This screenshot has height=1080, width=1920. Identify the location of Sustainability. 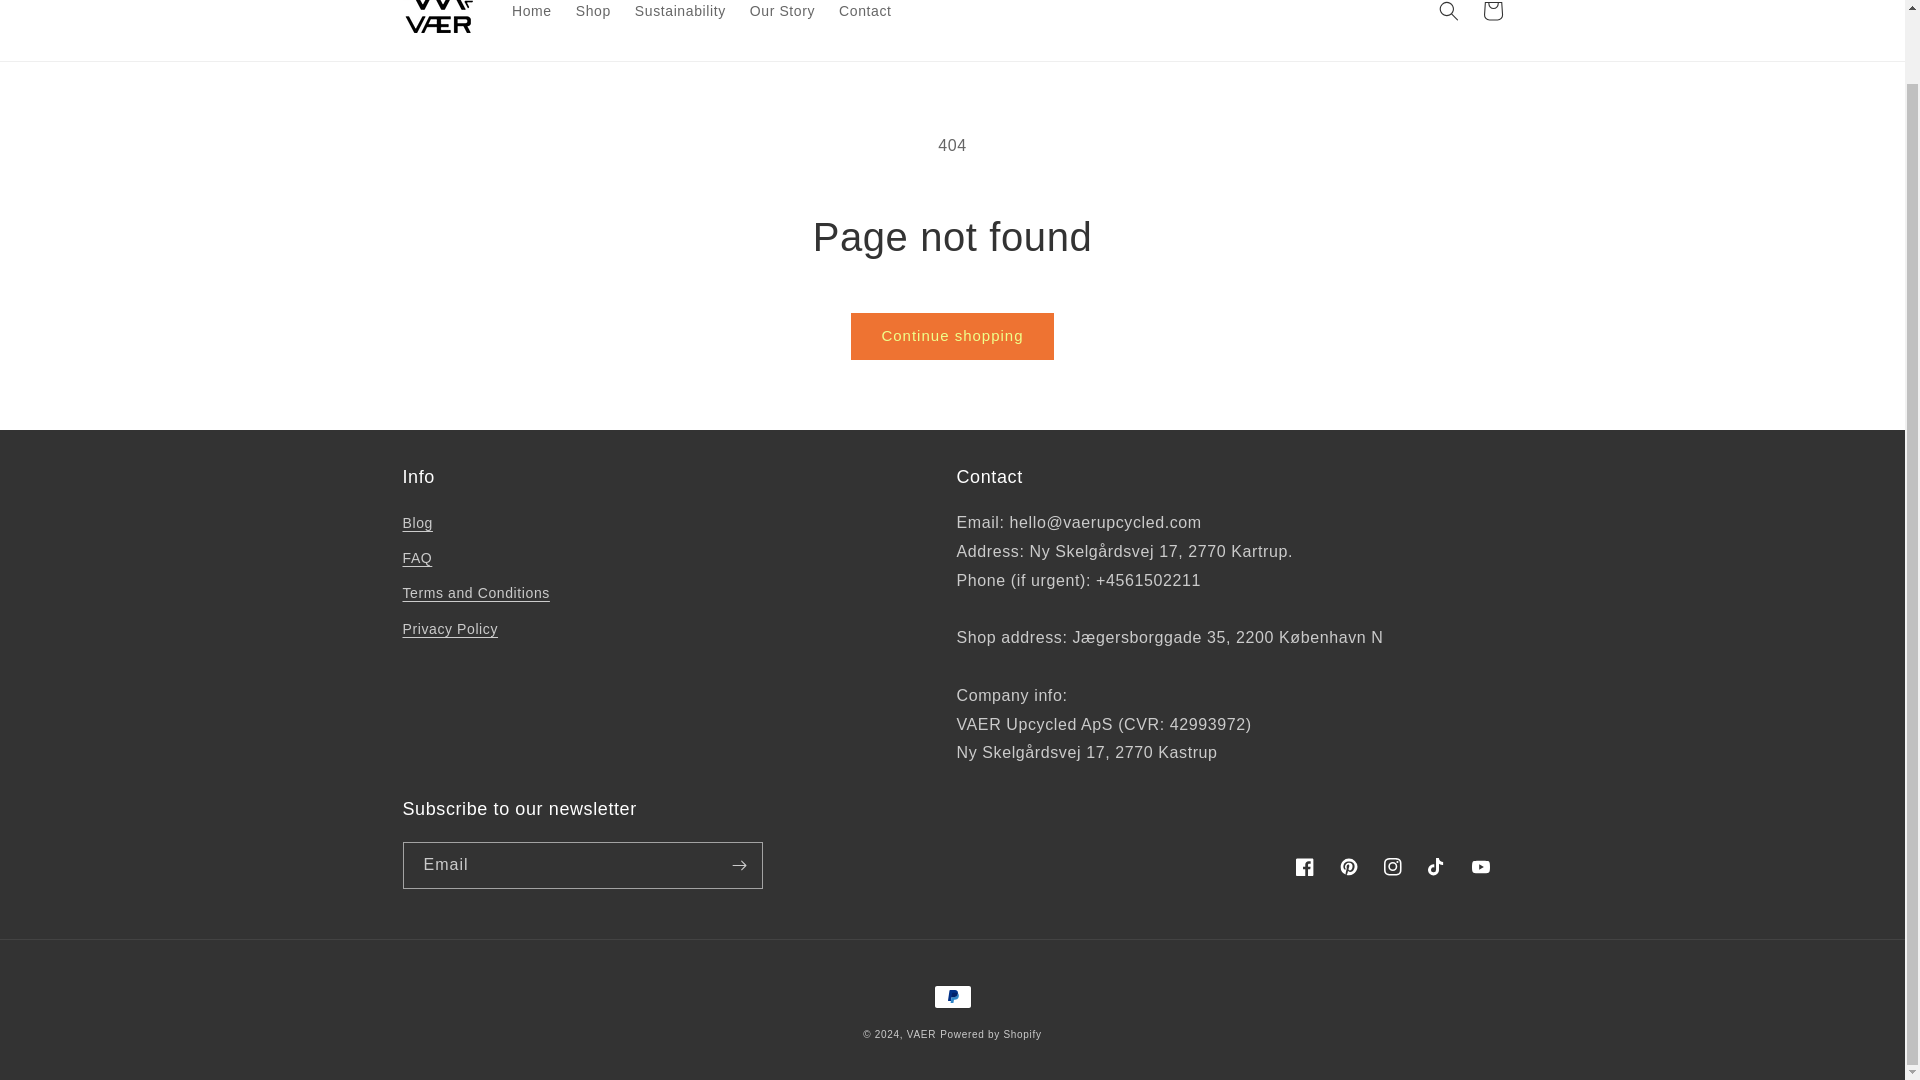
(680, 16).